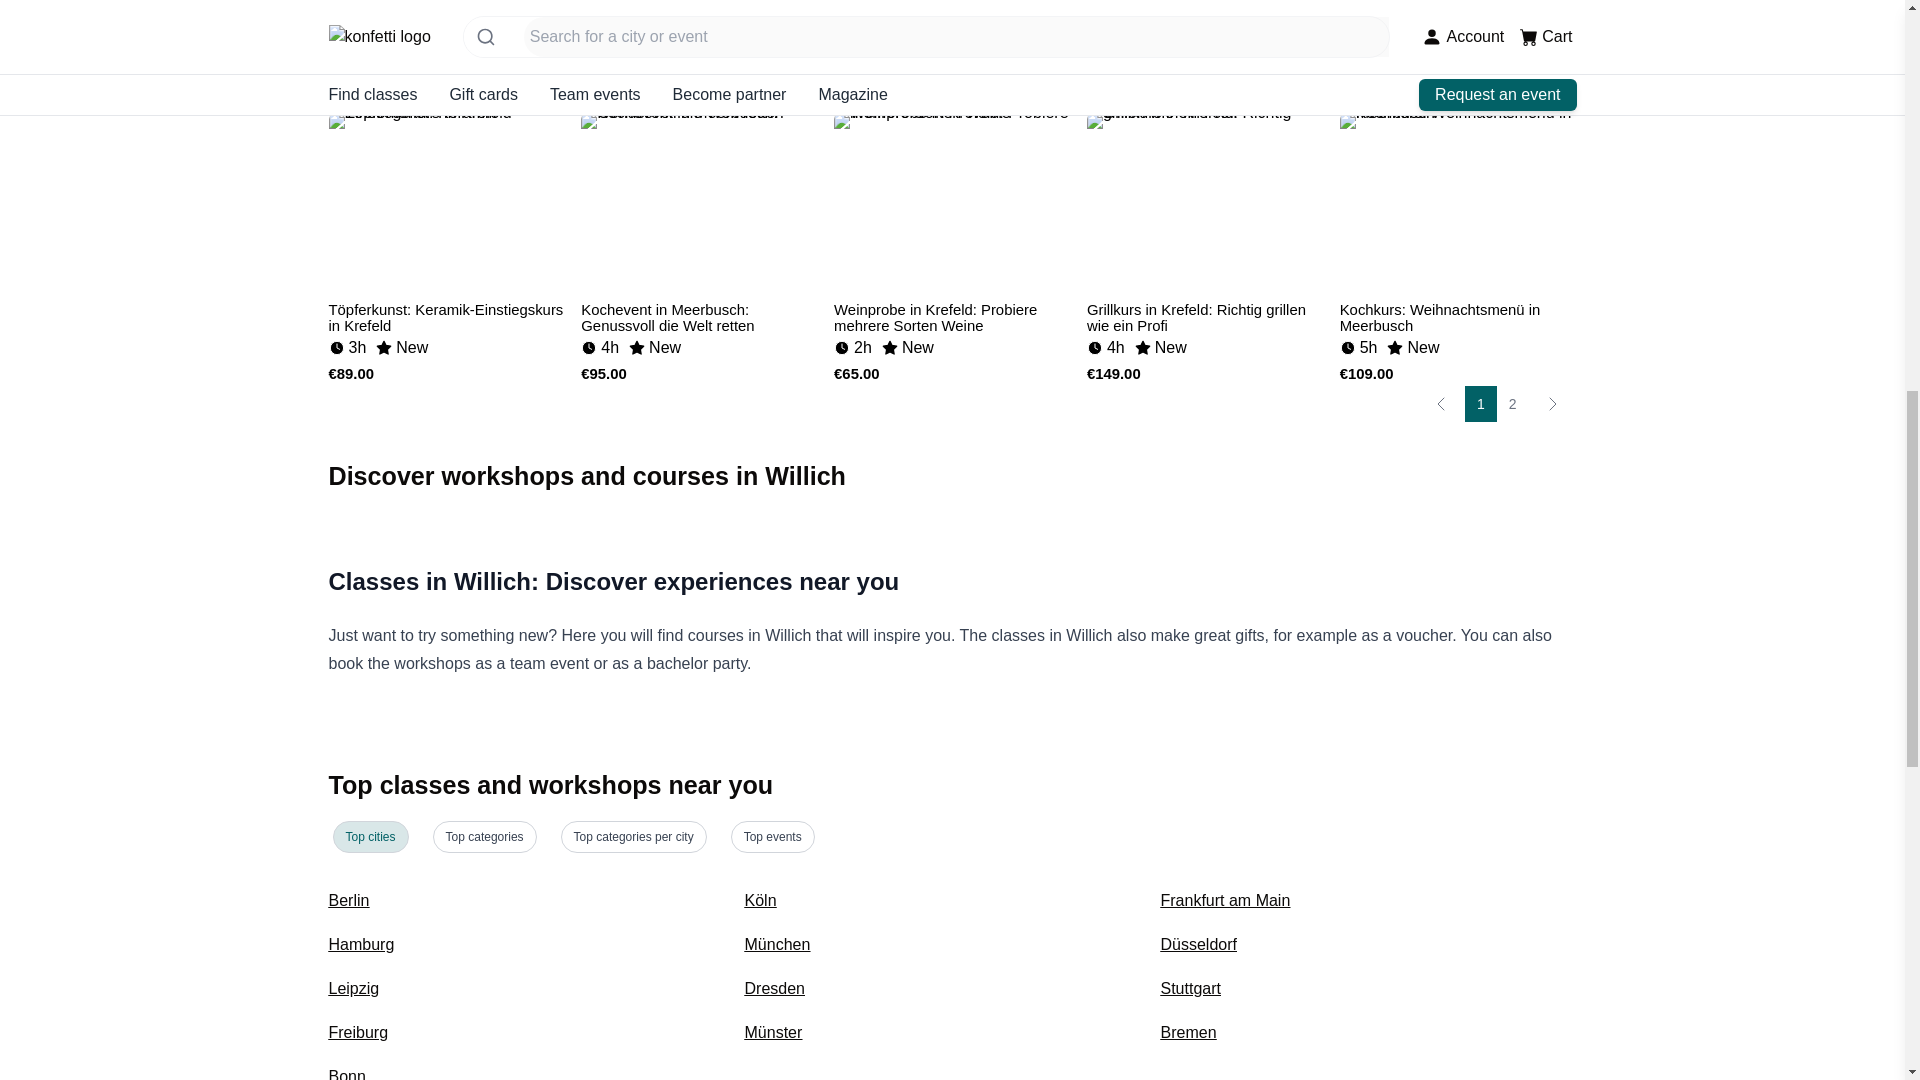  Describe the element at coordinates (699, 312) in the screenshot. I see `Kochevent in Meerbusch: Genussvoll die Welt retten` at that location.